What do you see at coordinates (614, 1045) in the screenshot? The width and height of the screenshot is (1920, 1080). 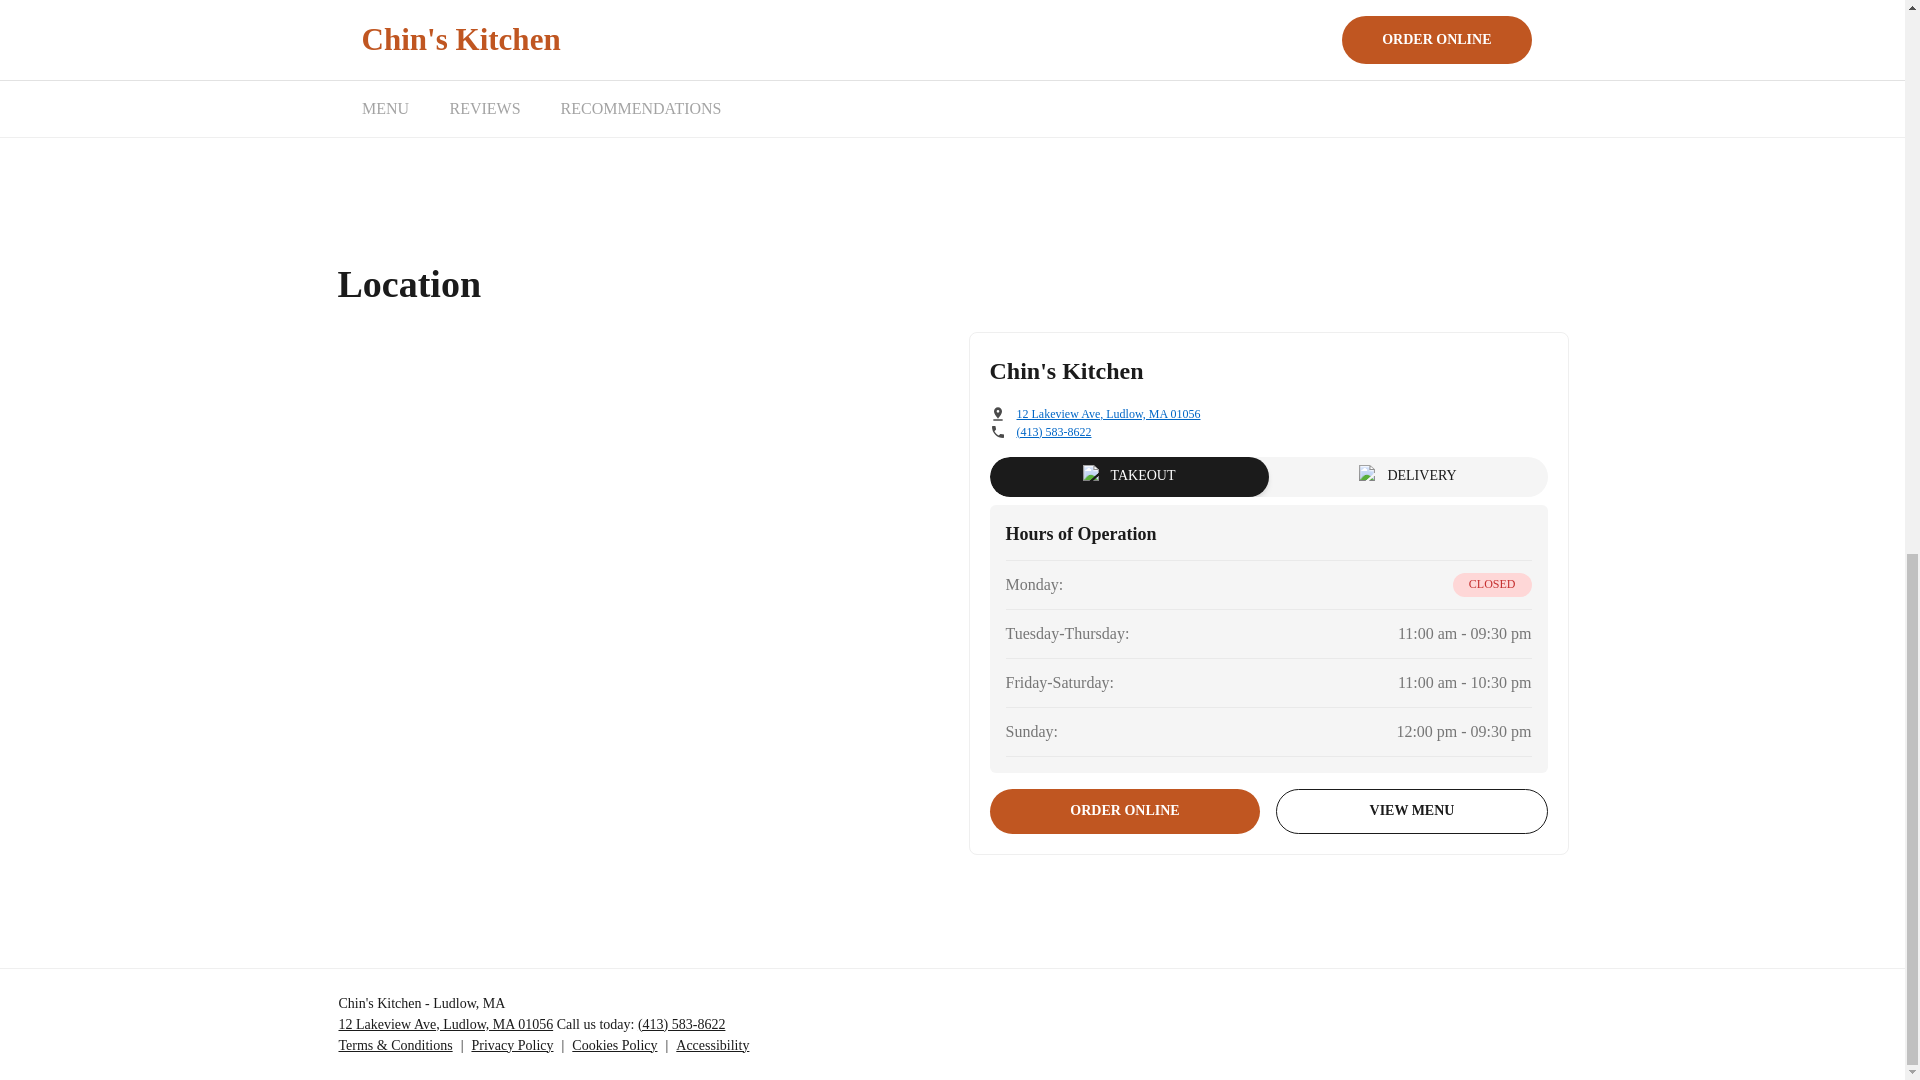 I see `Cookies Policy` at bounding box center [614, 1045].